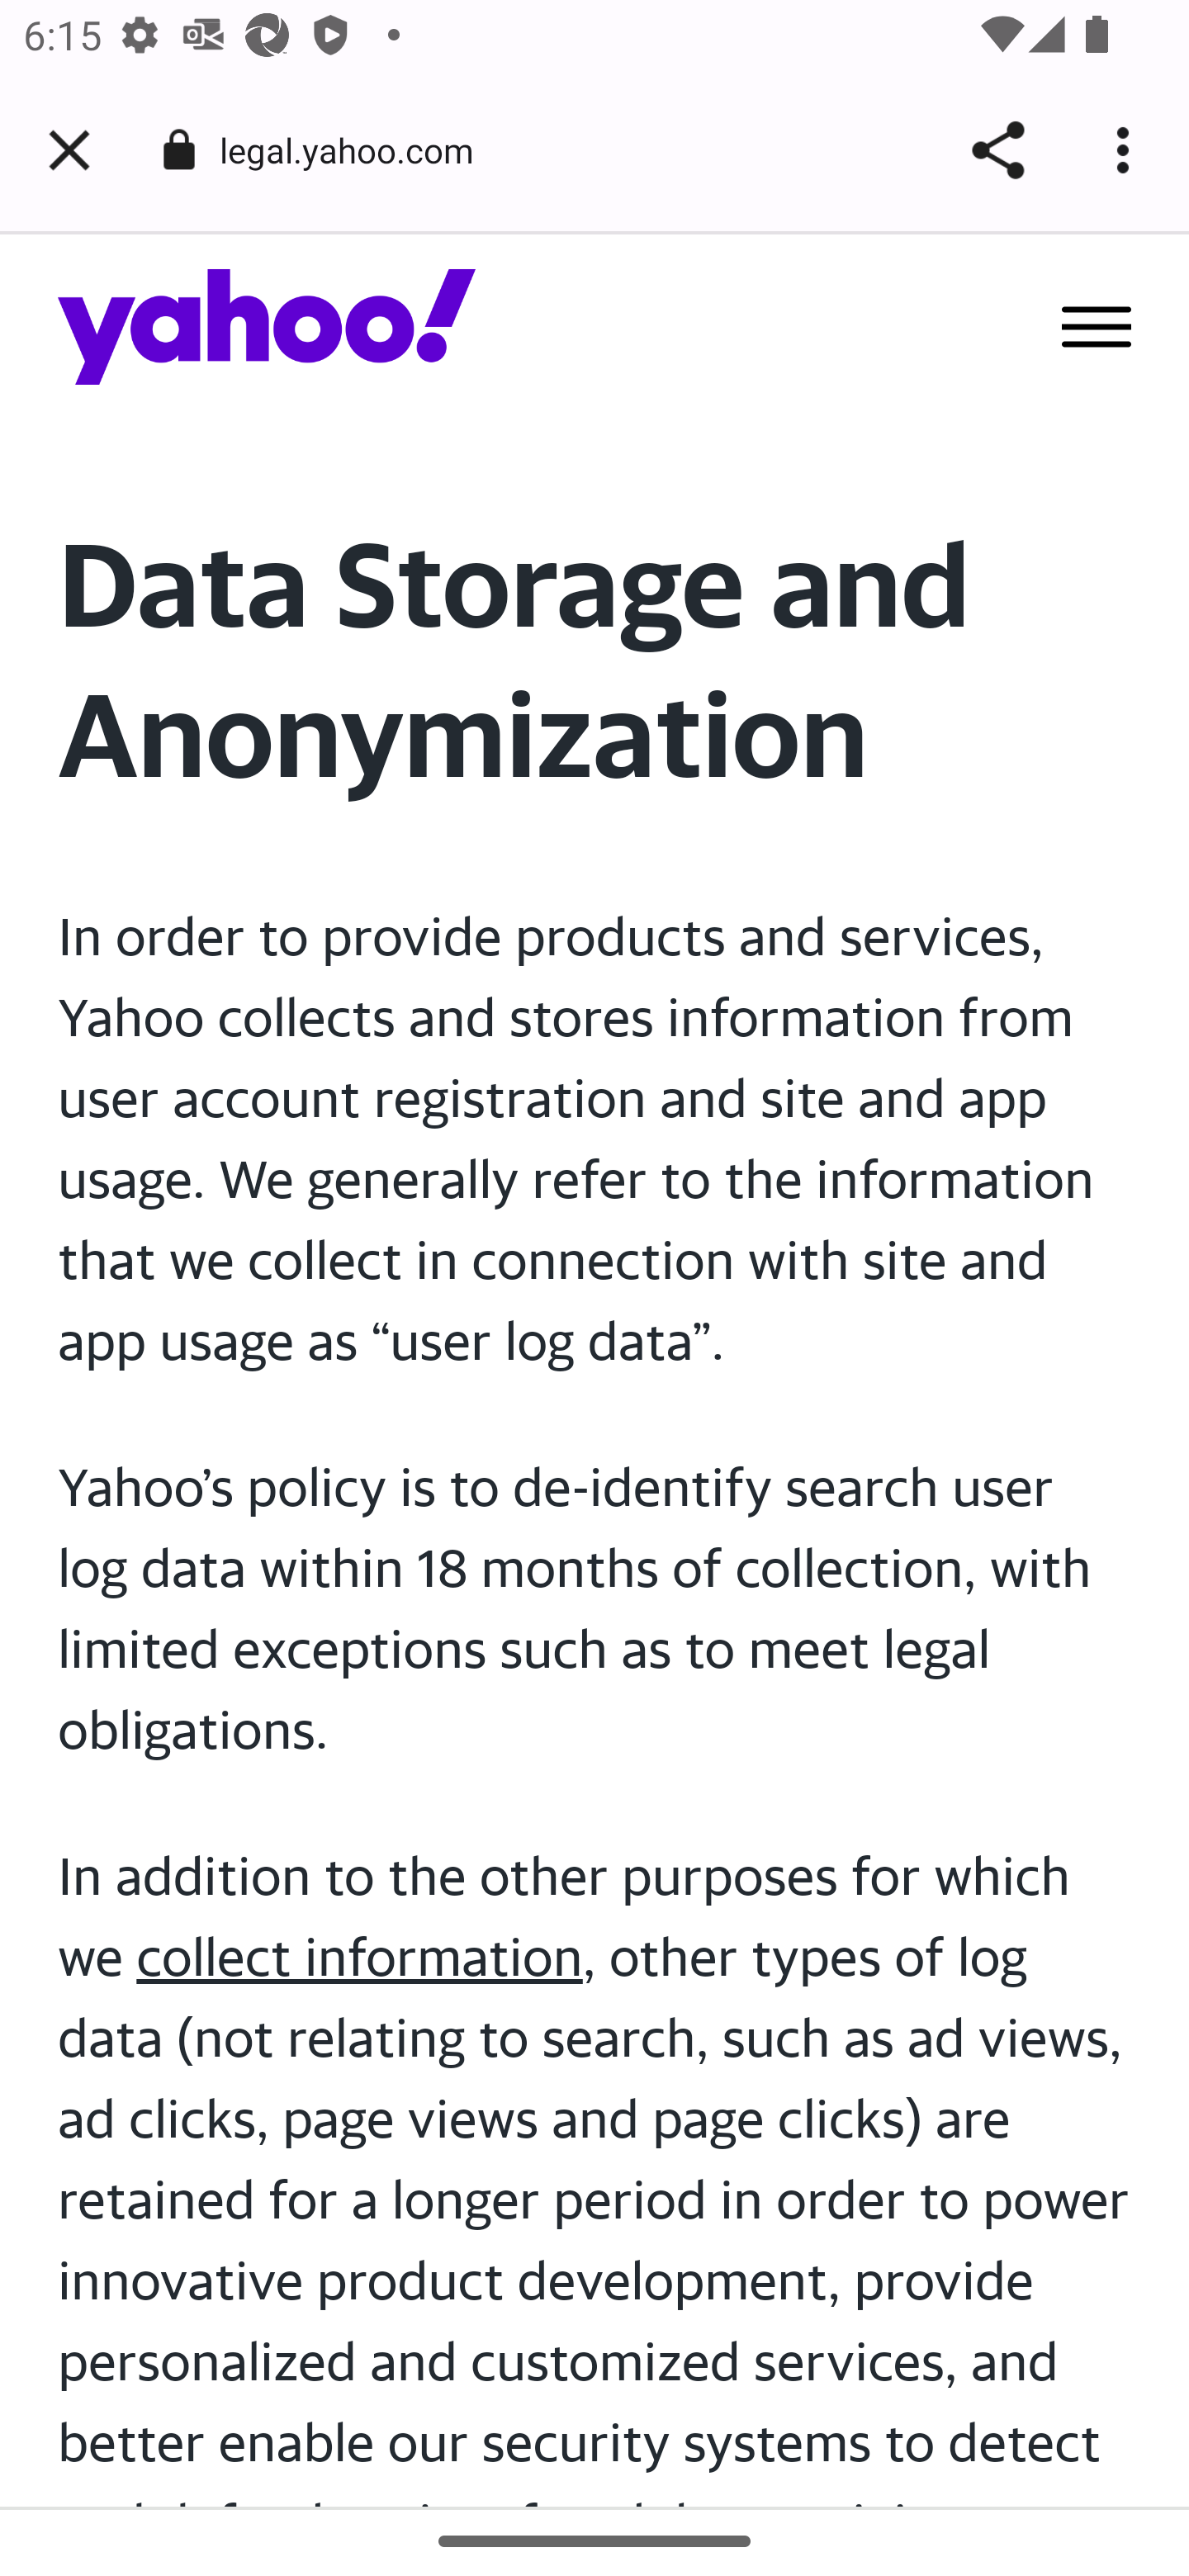 This screenshot has width=1189, height=2576. I want to click on collect information, so click(360, 1956).